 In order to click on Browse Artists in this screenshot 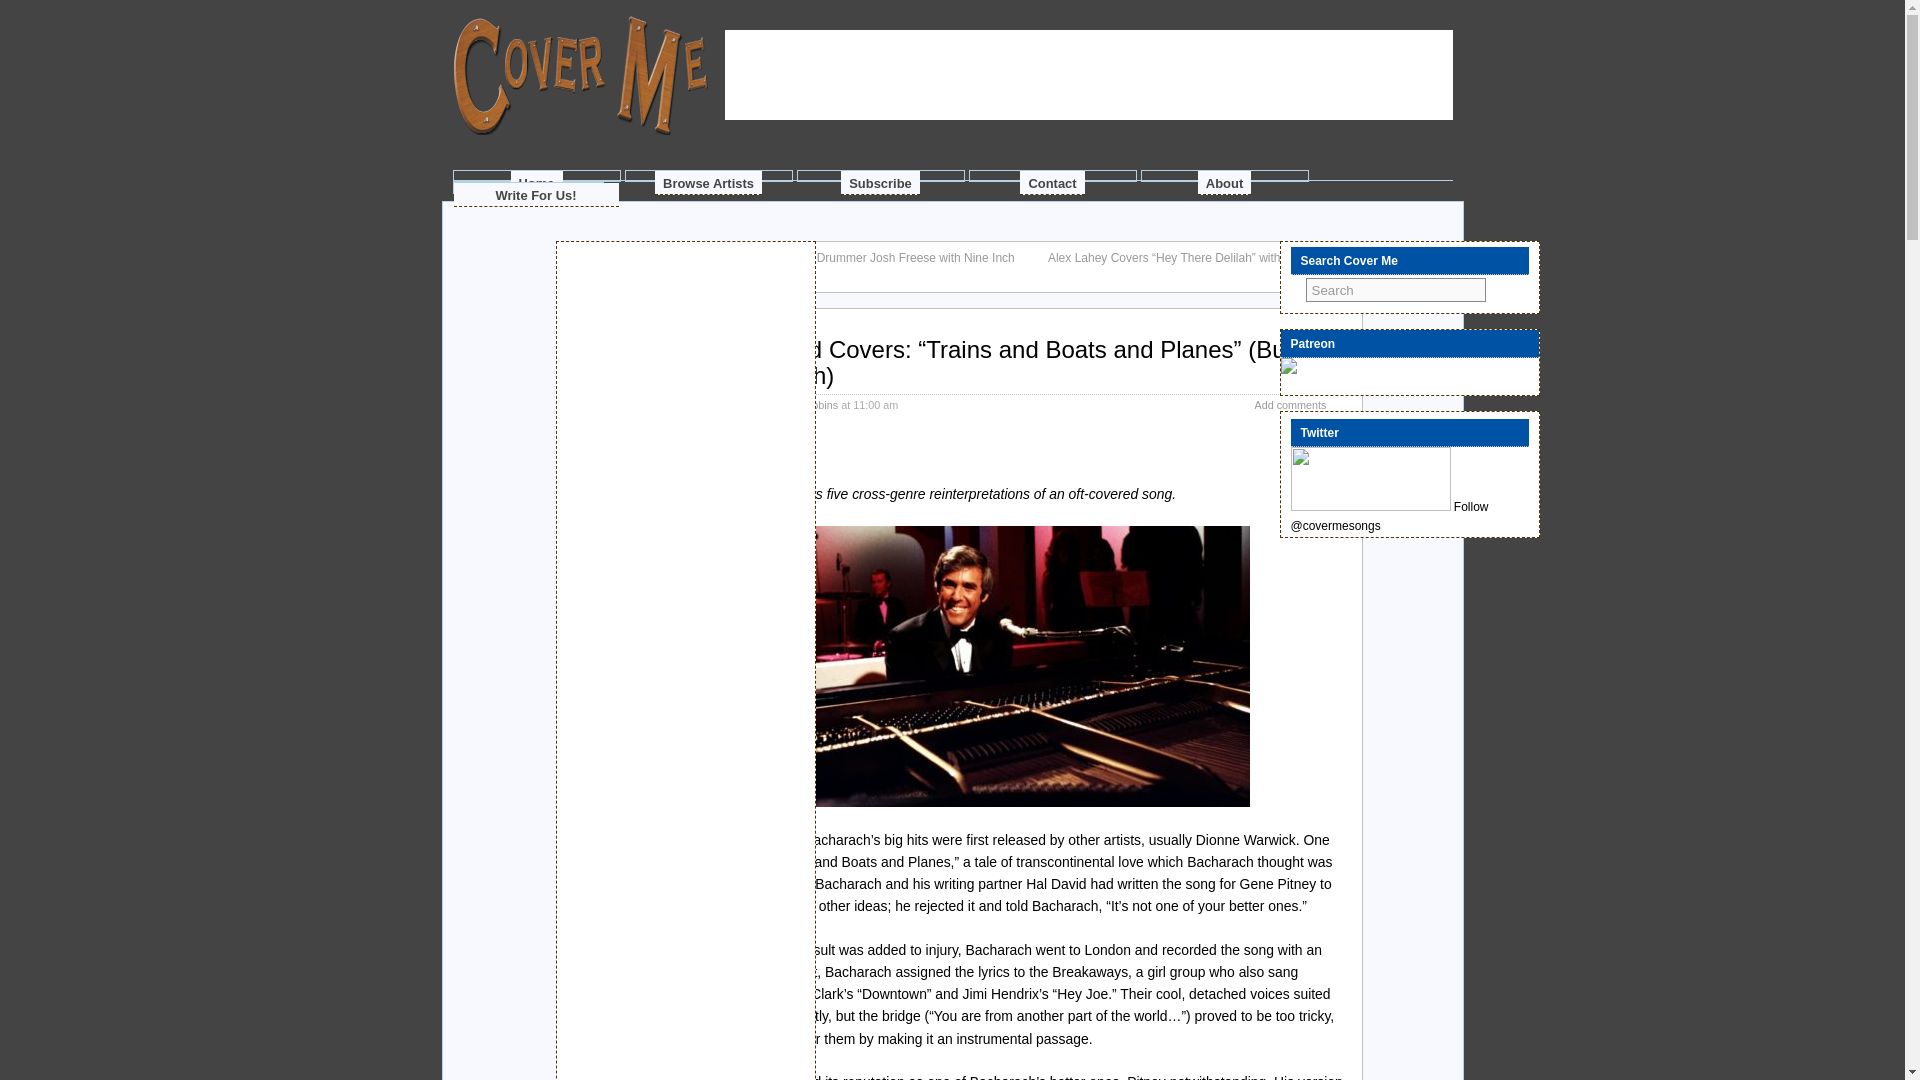, I will do `click(708, 182)`.